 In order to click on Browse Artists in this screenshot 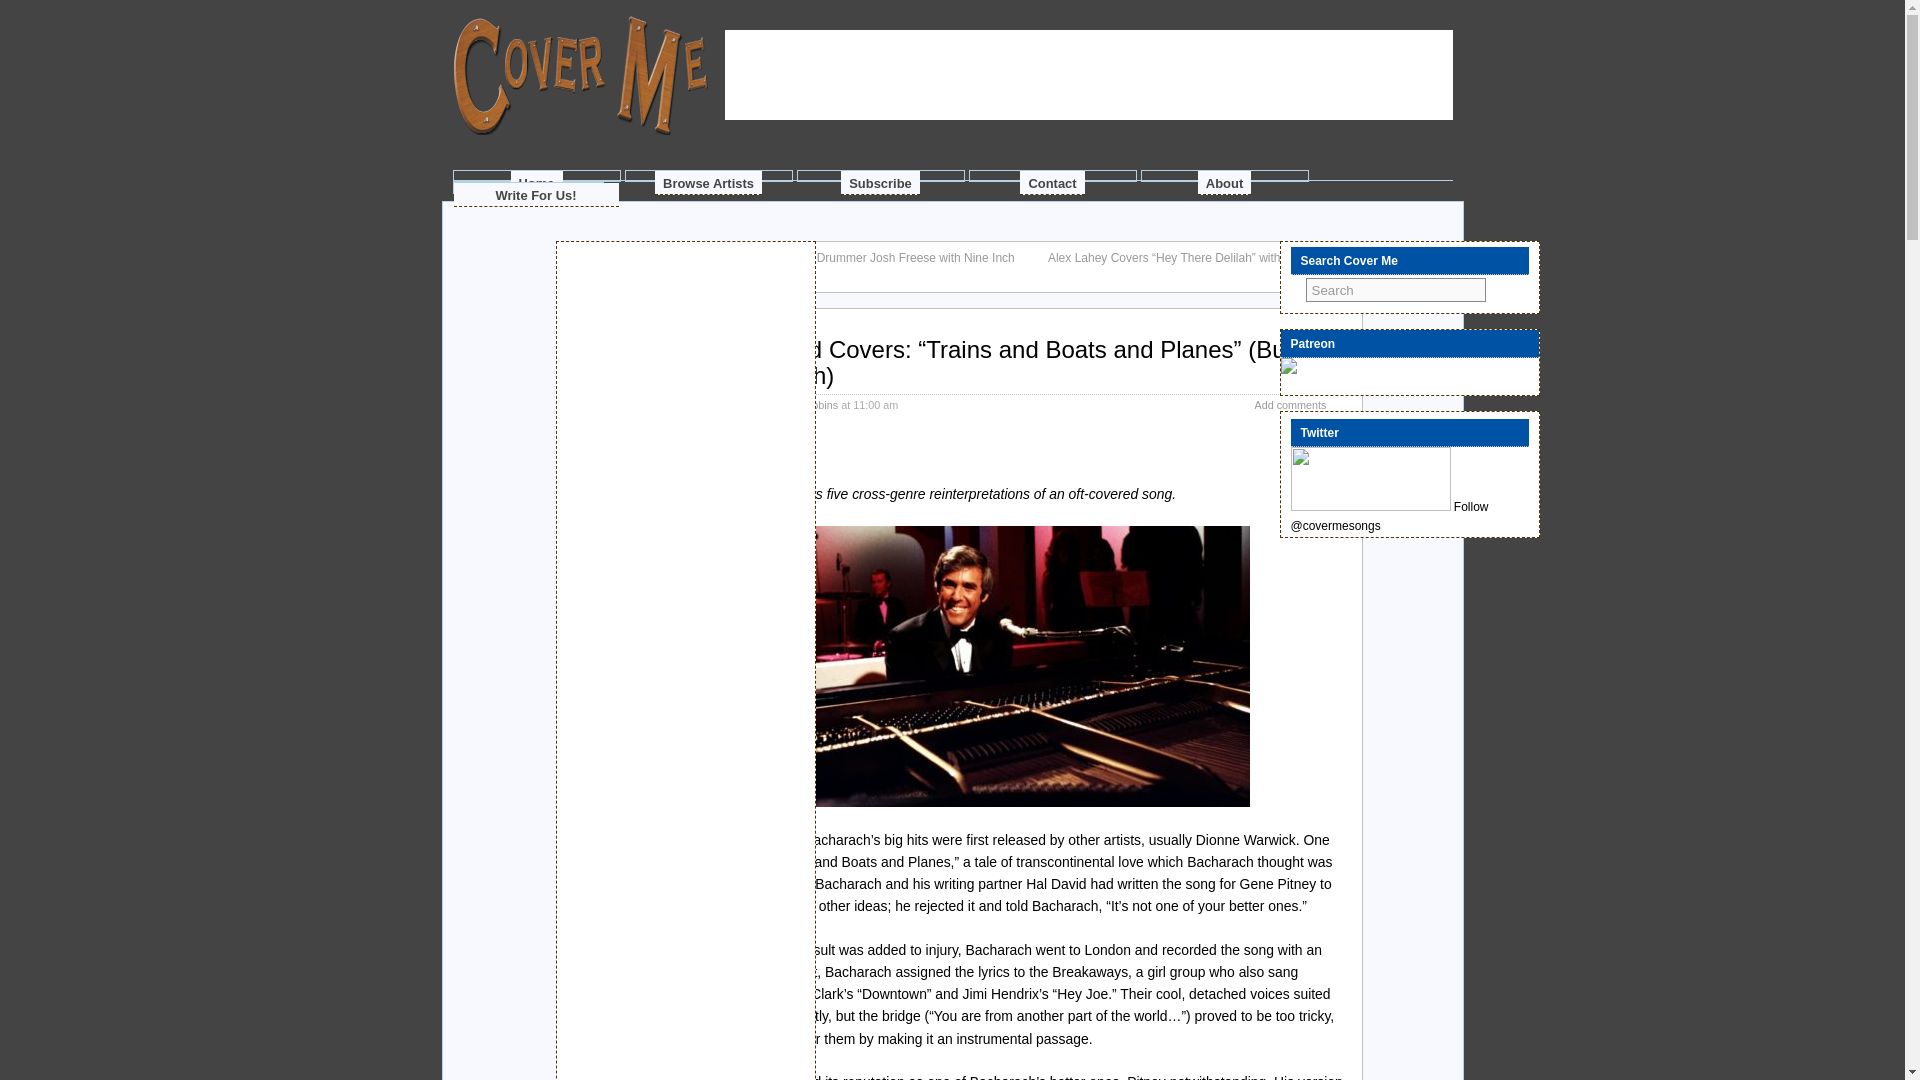, I will do `click(708, 182)`.